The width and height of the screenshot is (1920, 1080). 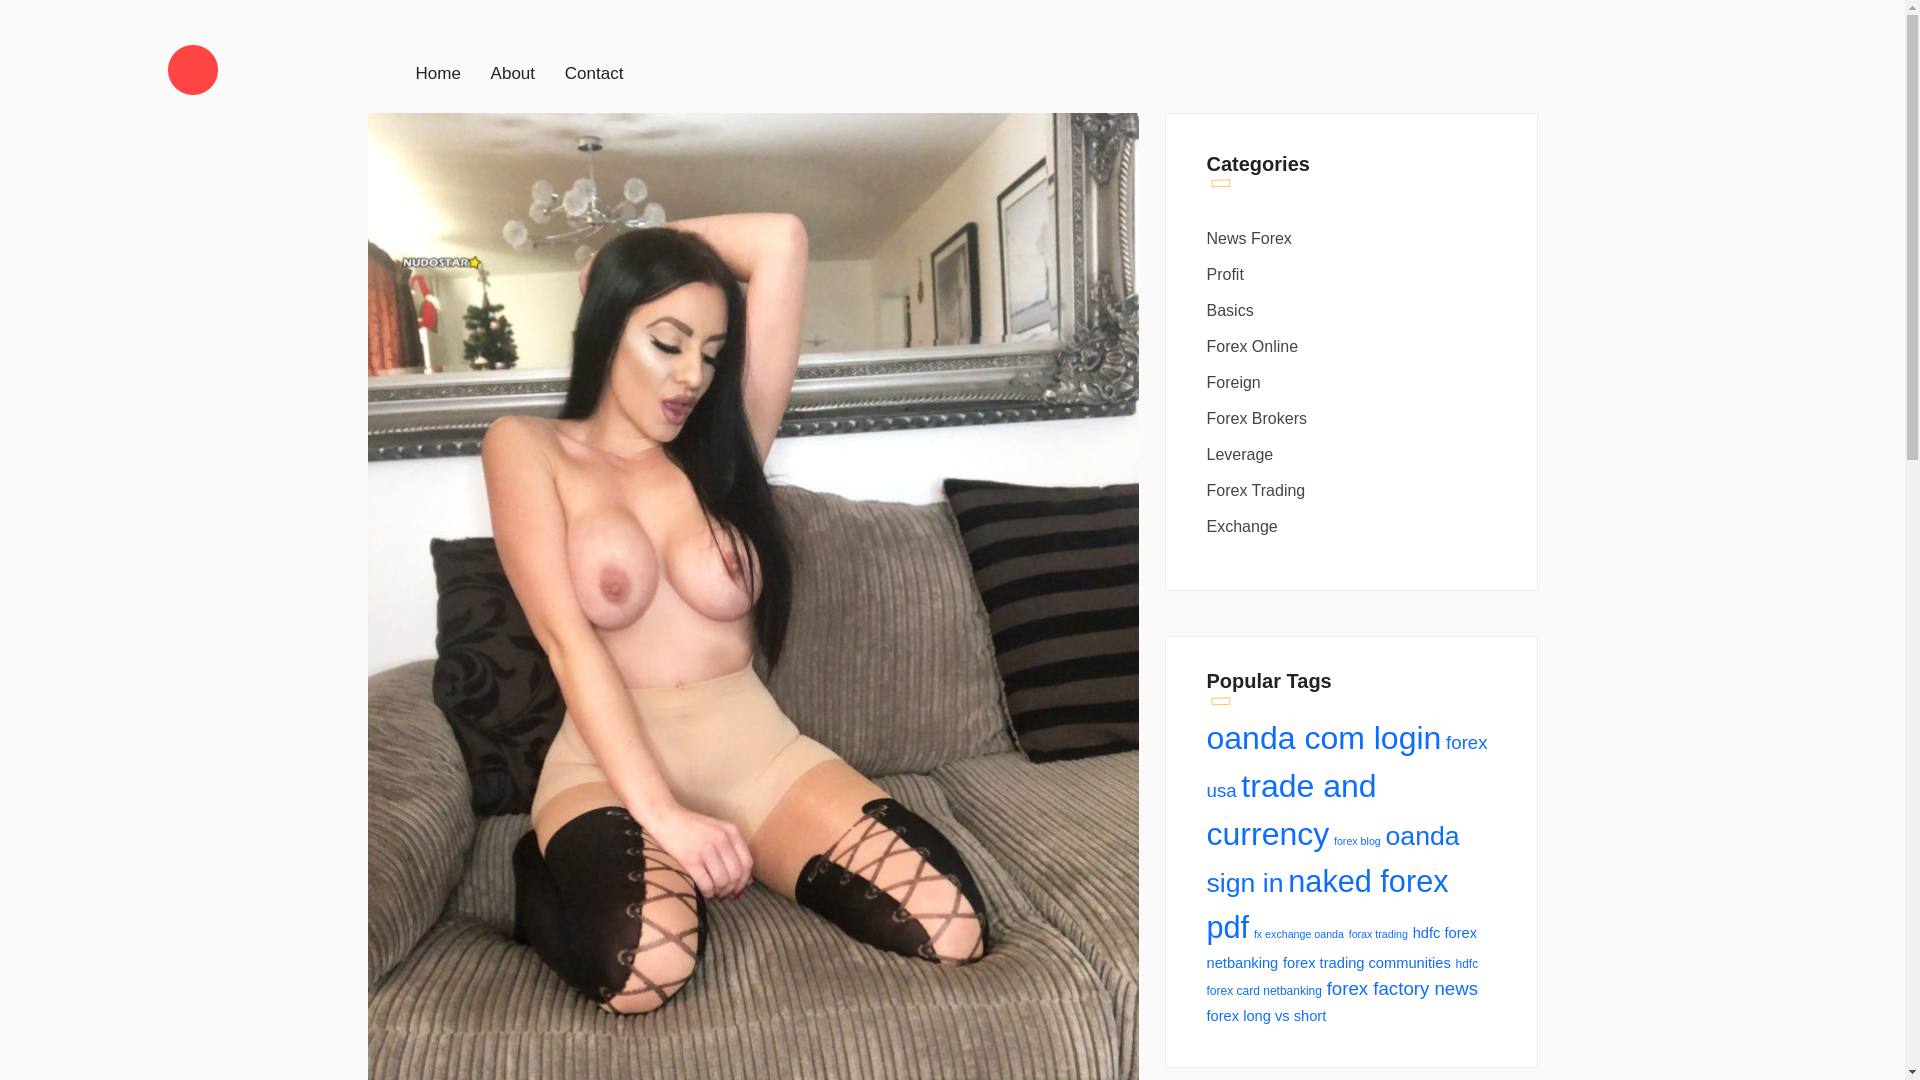 What do you see at coordinates (1353, 346) in the screenshot?
I see `Forex Online` at bounding box center [1353, 346].